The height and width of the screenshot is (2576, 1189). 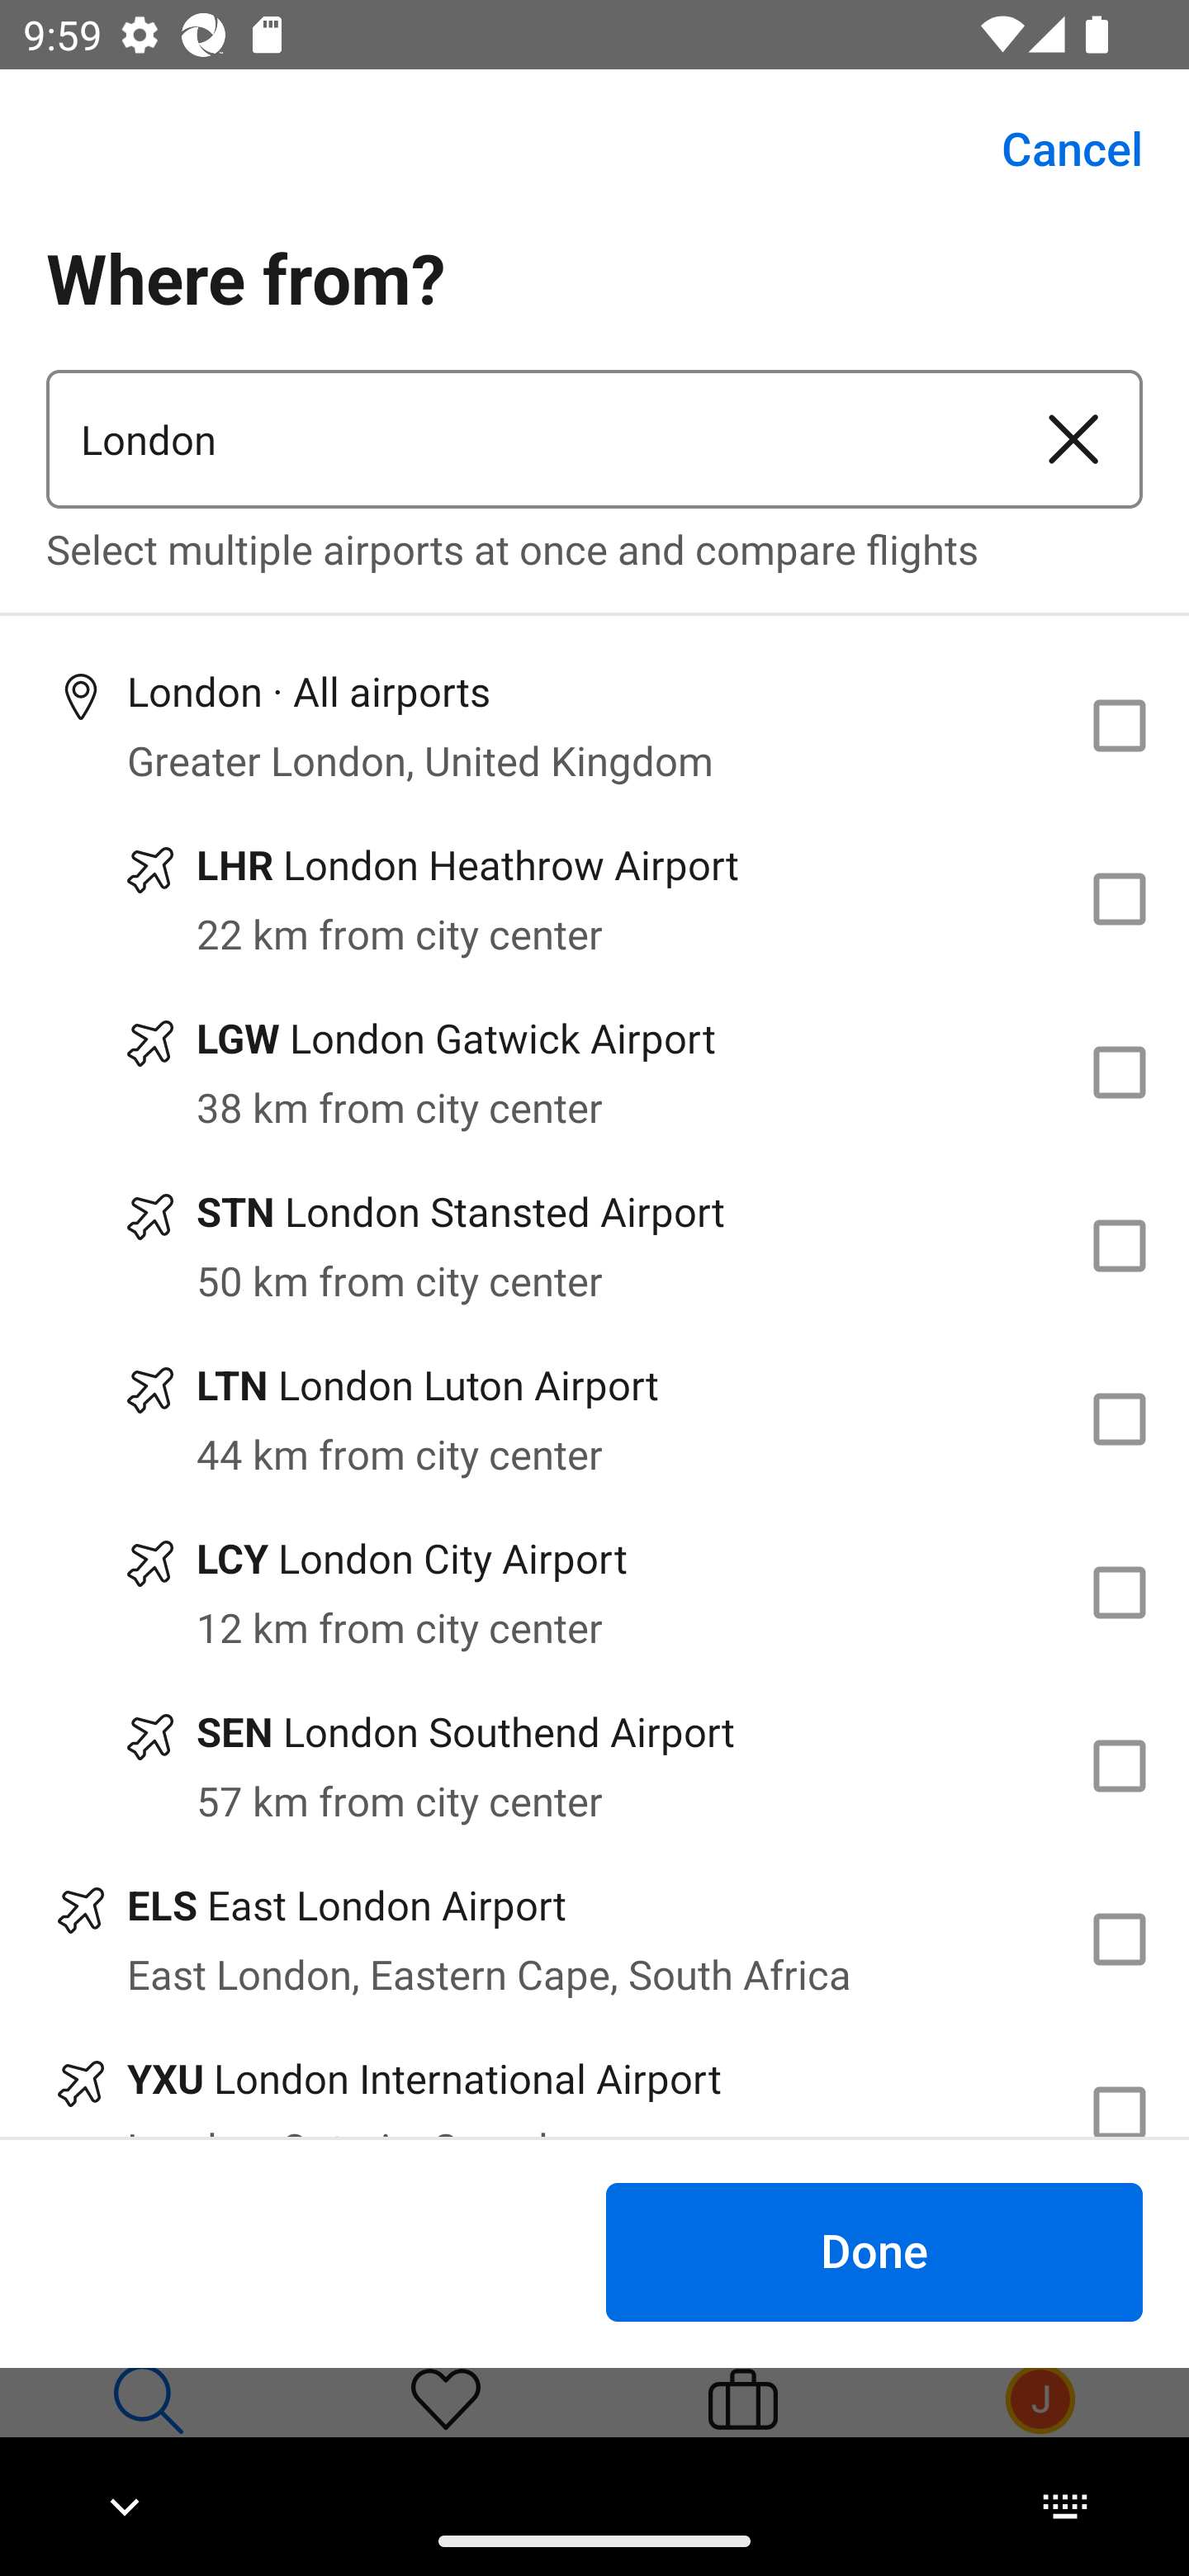 What do you see at coordinates (594, 1593) in the screenshot?
I see `LCY London City Airport 12 km from city center` at bounding box center [594, 1593].